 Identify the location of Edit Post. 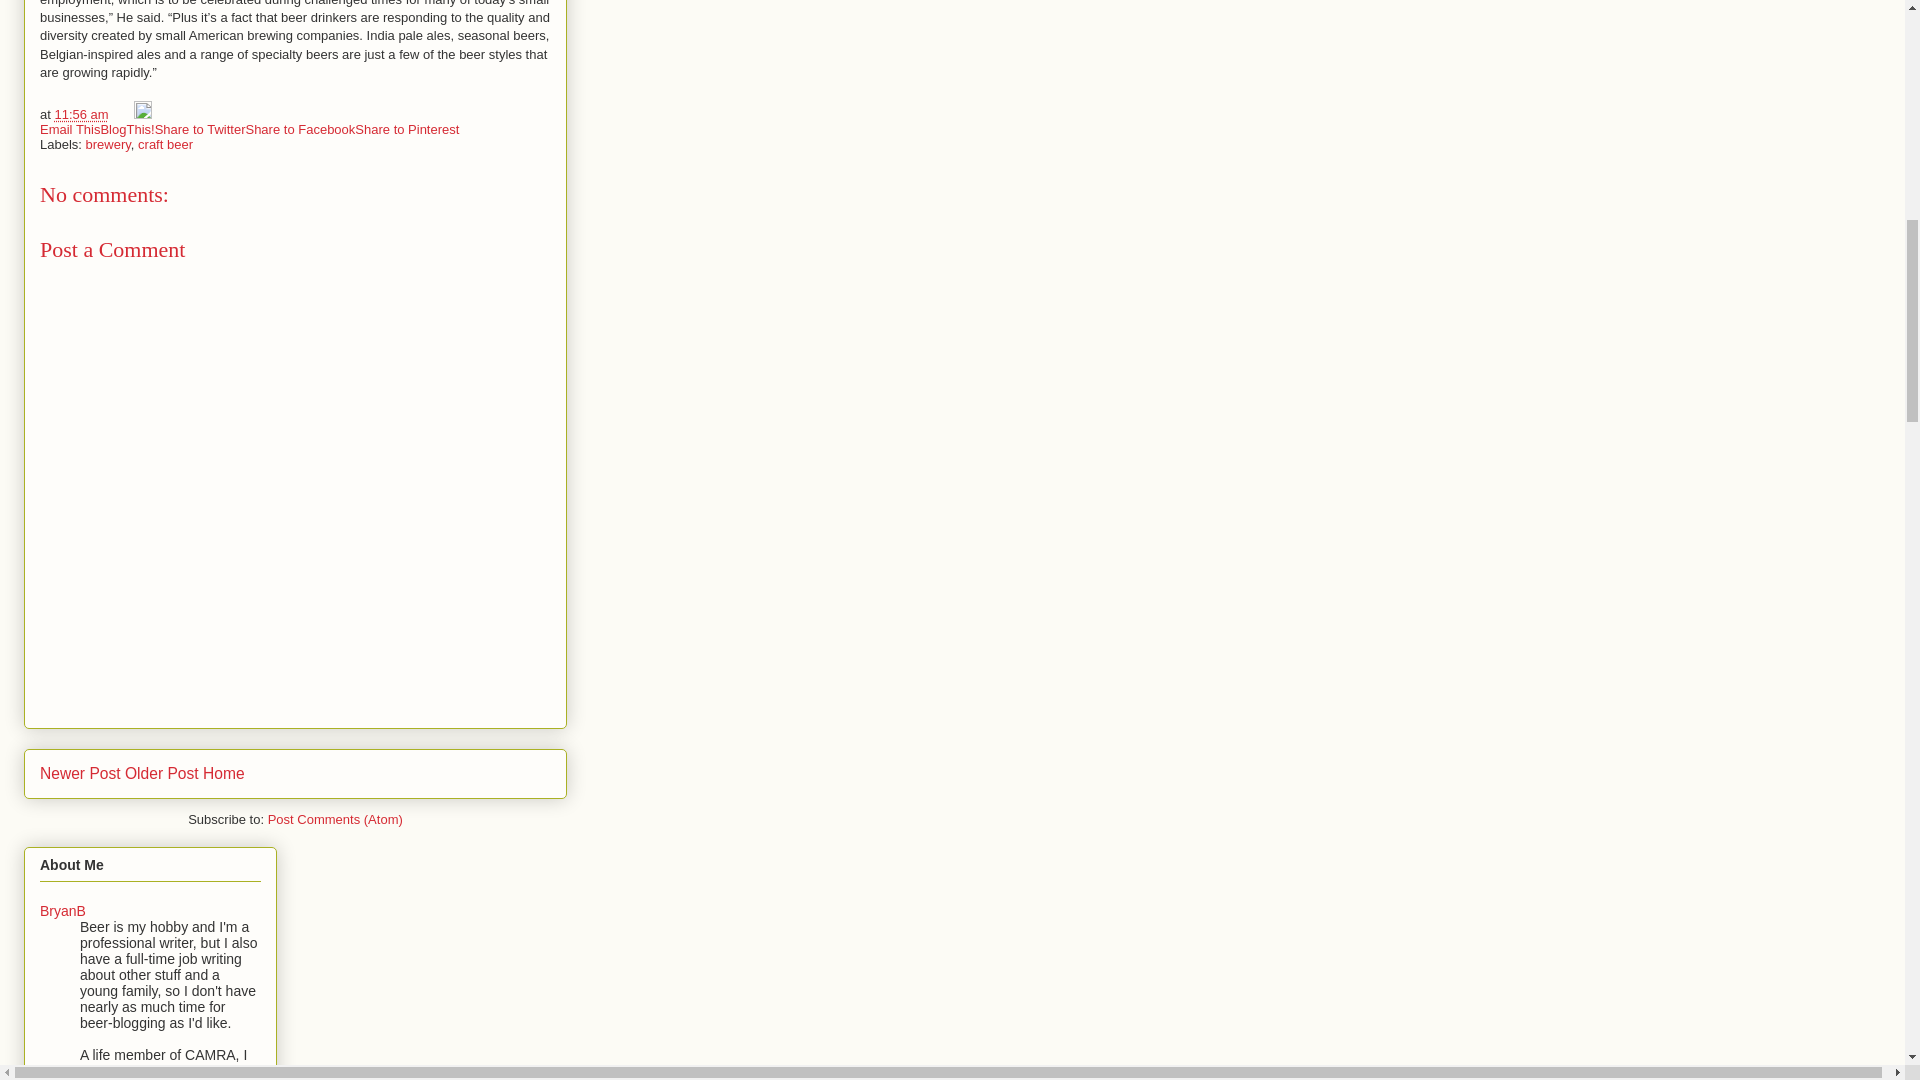
(142, 114).